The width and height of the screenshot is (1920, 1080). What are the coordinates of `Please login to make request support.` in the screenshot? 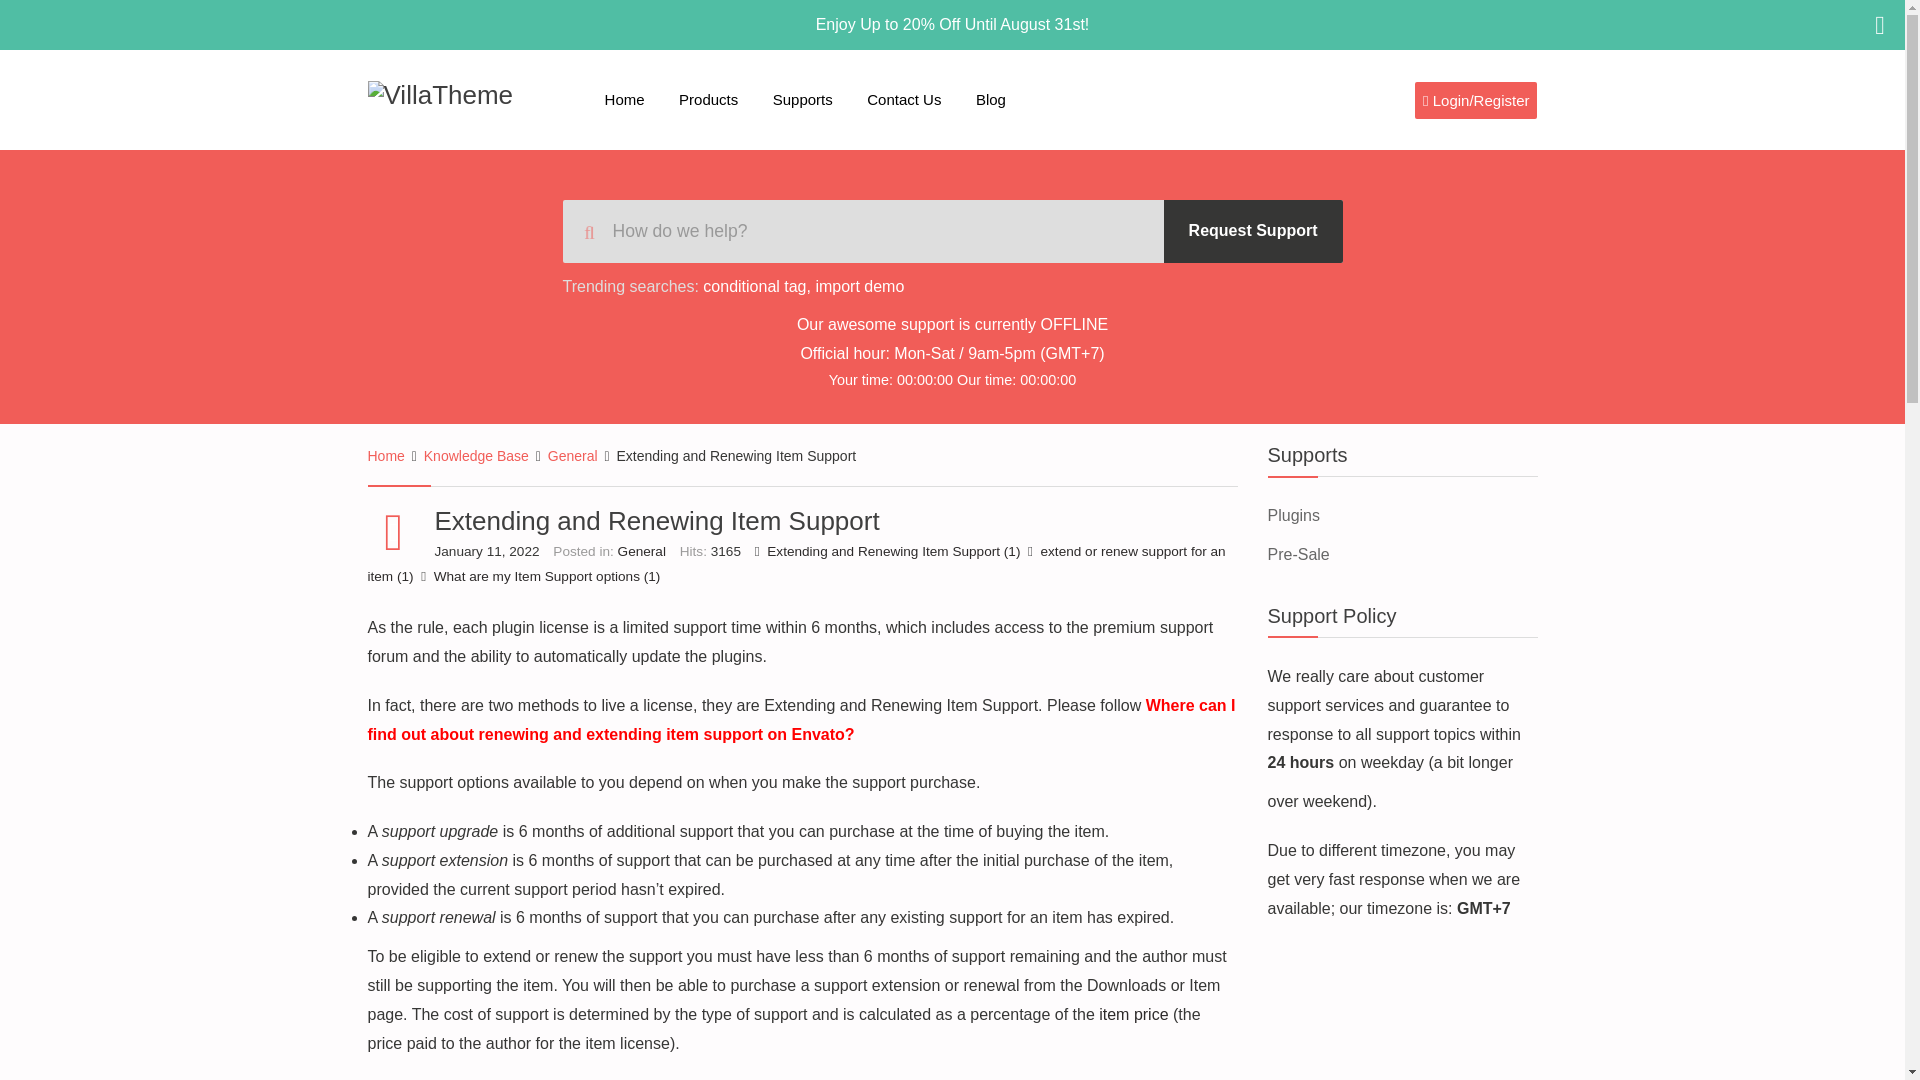 It's located at (1252, 231).